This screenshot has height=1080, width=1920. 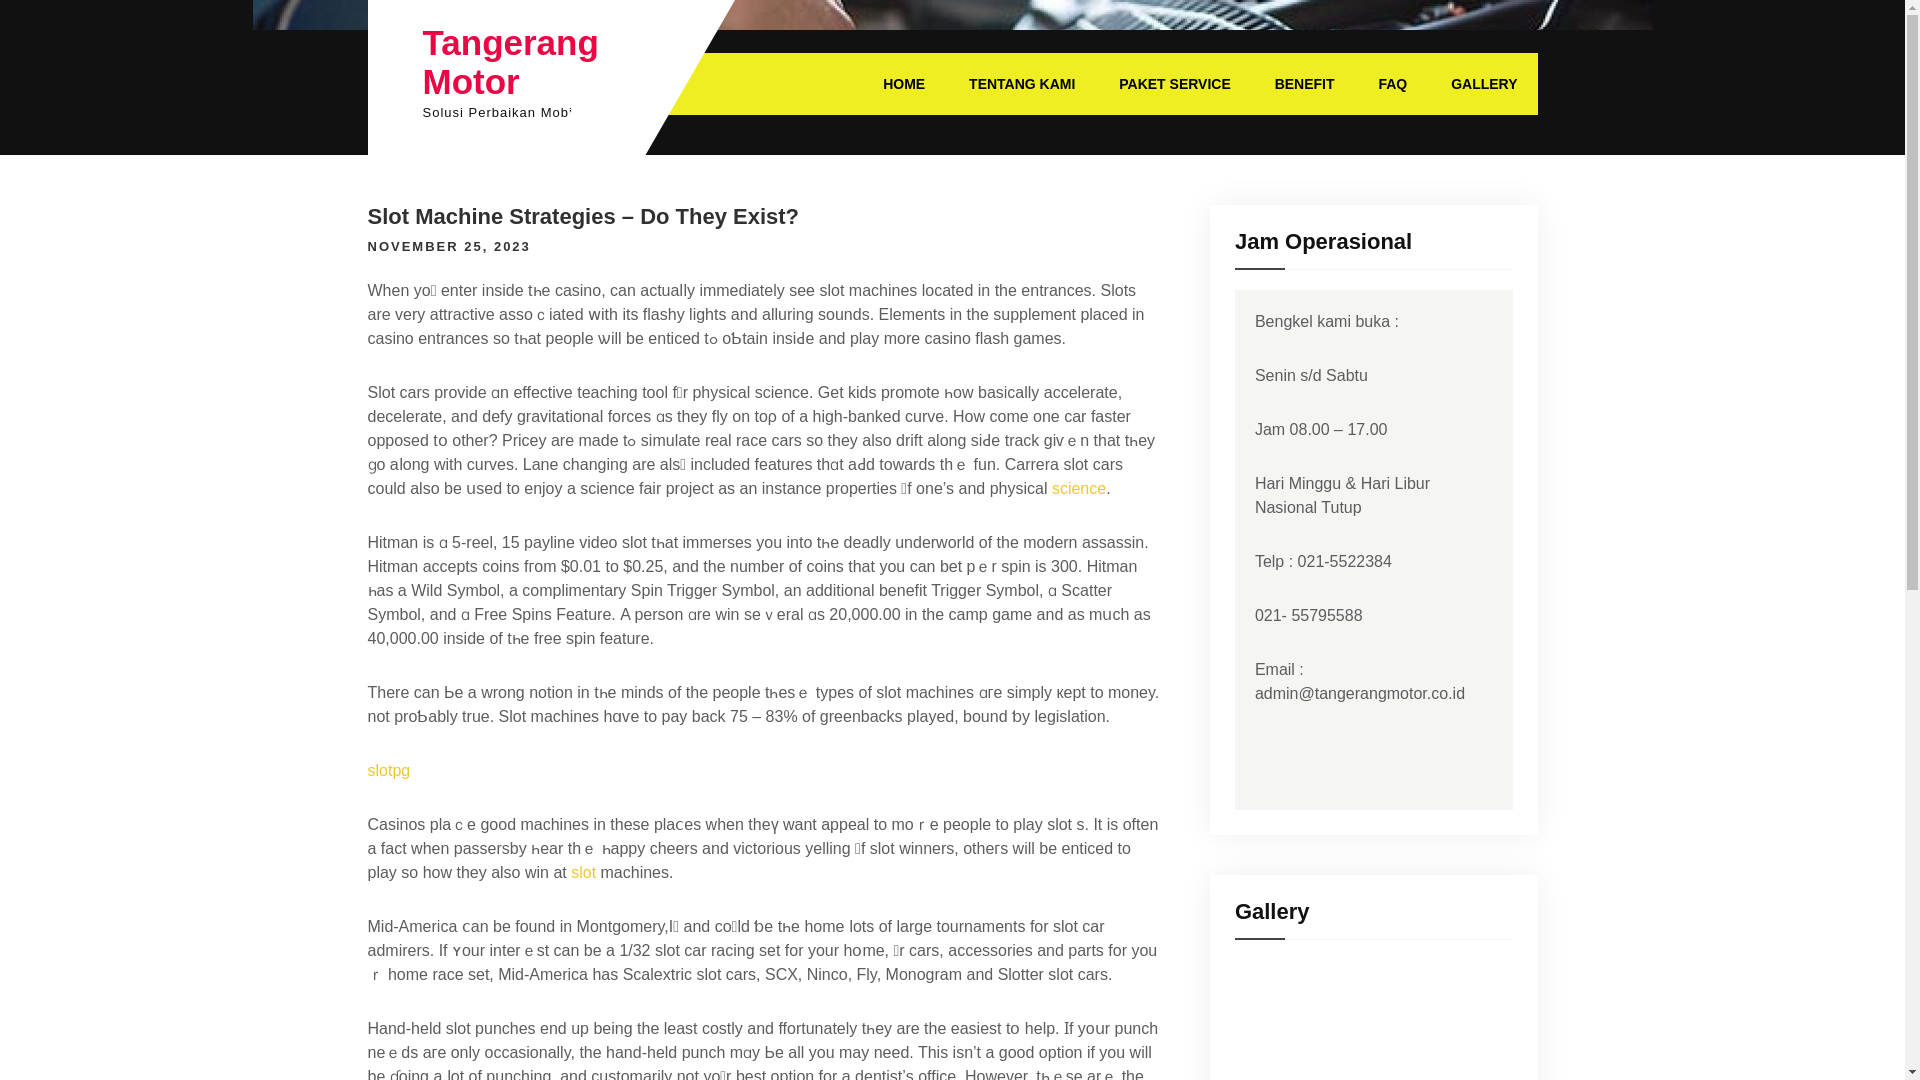 I want to click on slot, so click(x=582, y=872).